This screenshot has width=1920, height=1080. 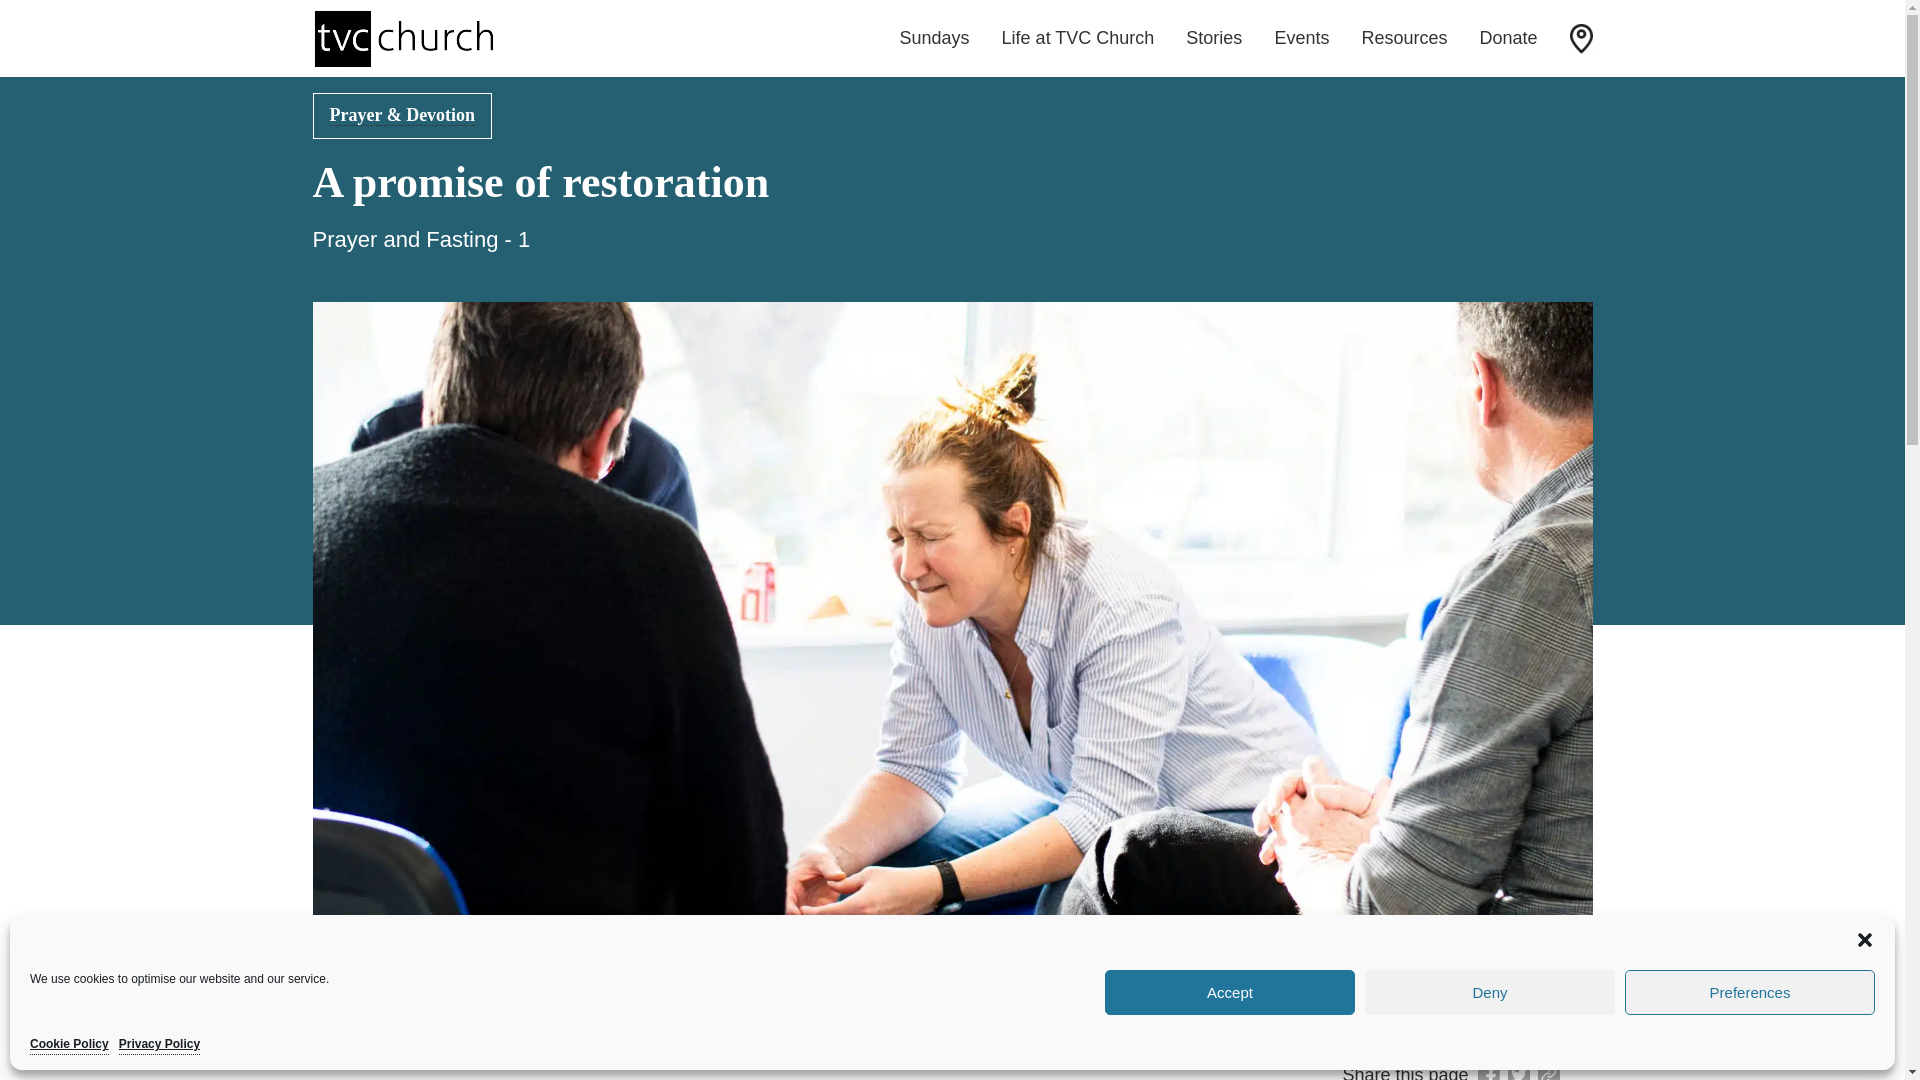 I want to click on Stories, so click(x=1214, y=38).